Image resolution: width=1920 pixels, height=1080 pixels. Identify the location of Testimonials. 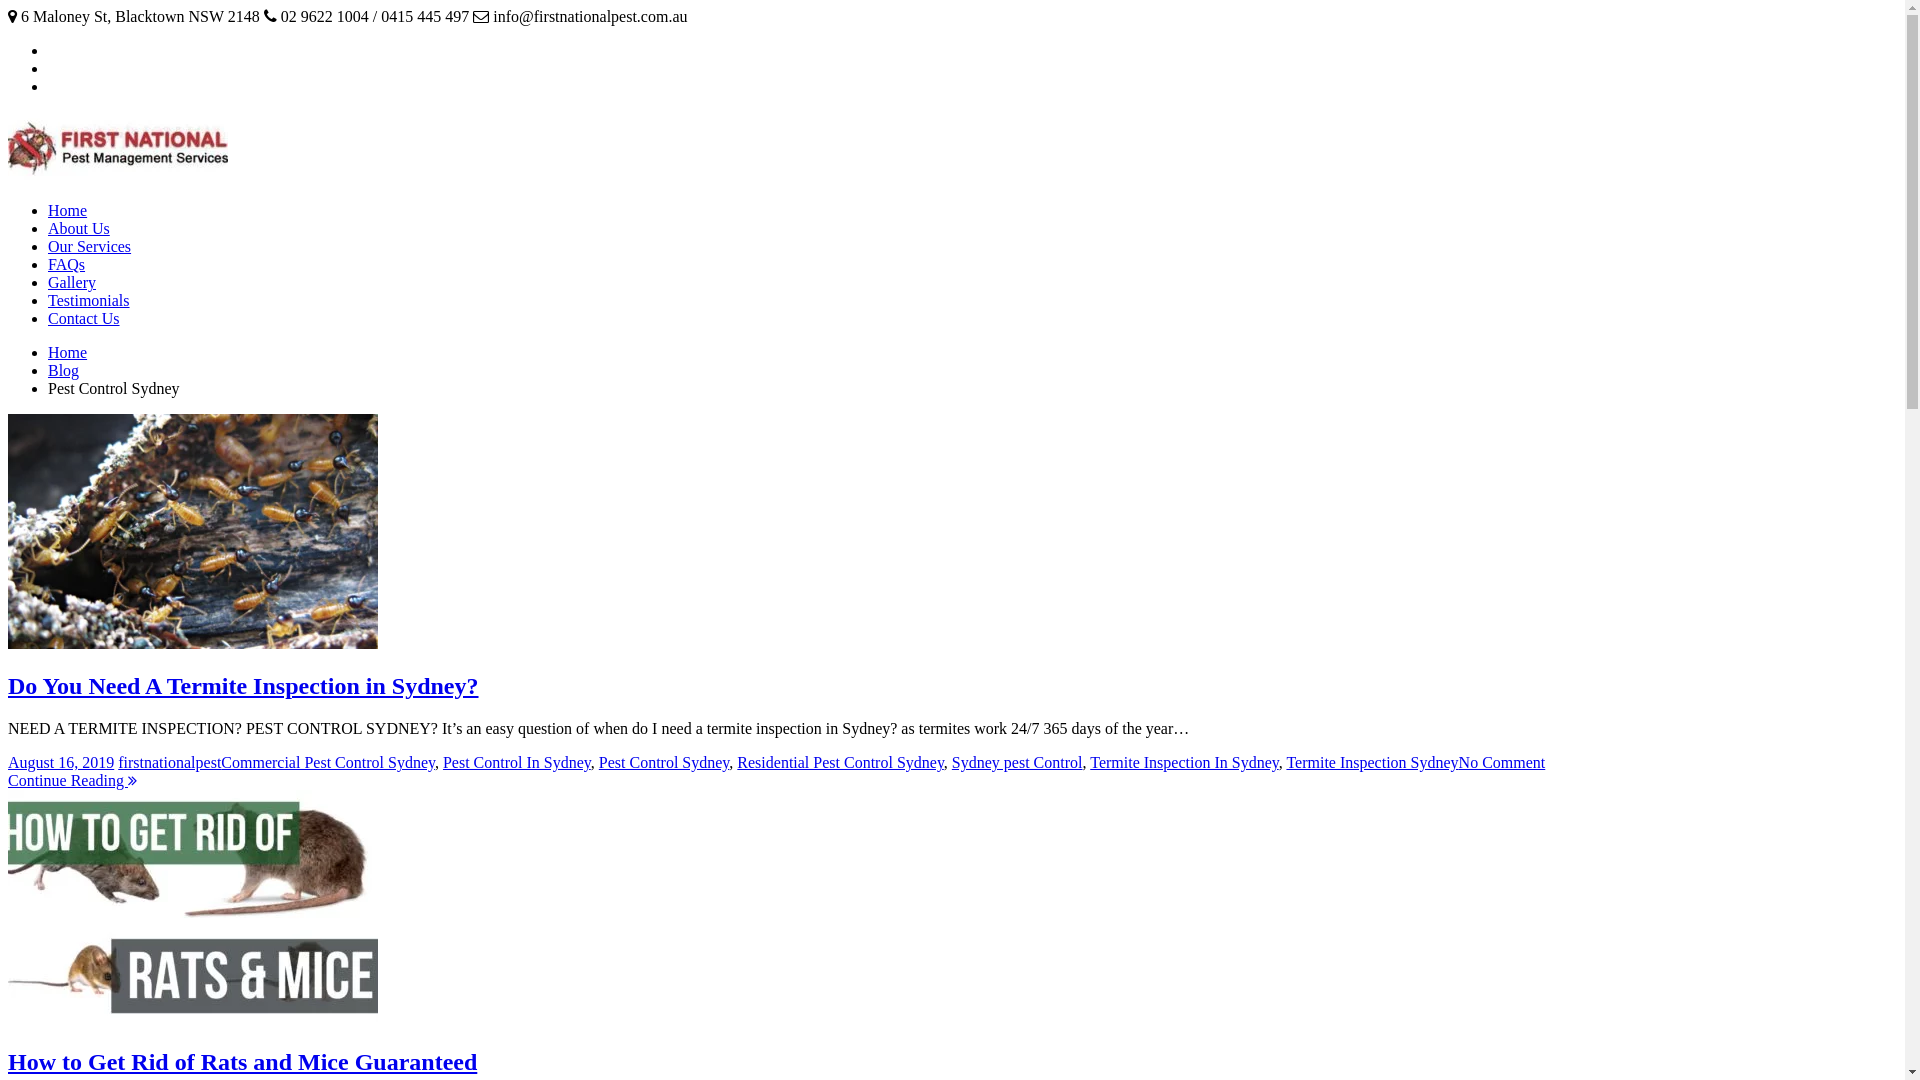
(89, 300).